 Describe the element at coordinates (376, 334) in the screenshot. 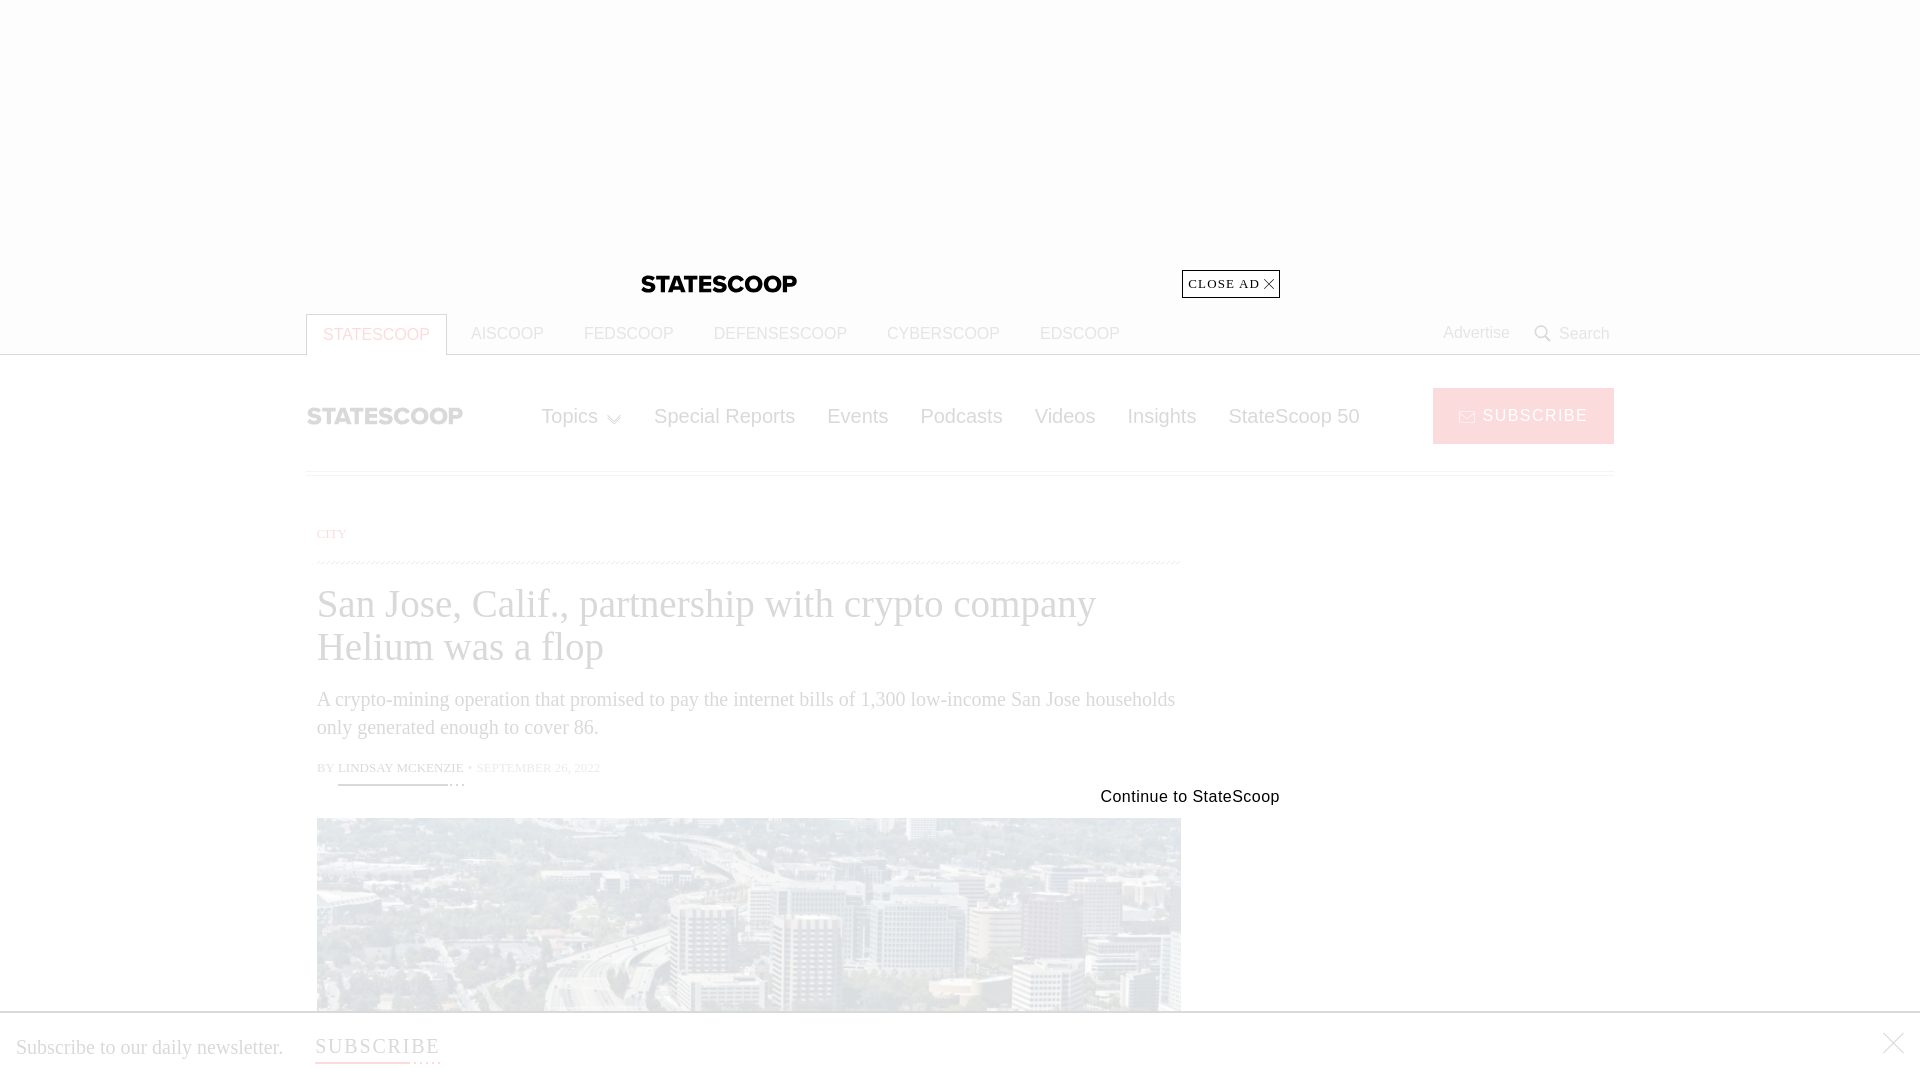

I see `STATESCOOP` at that location.